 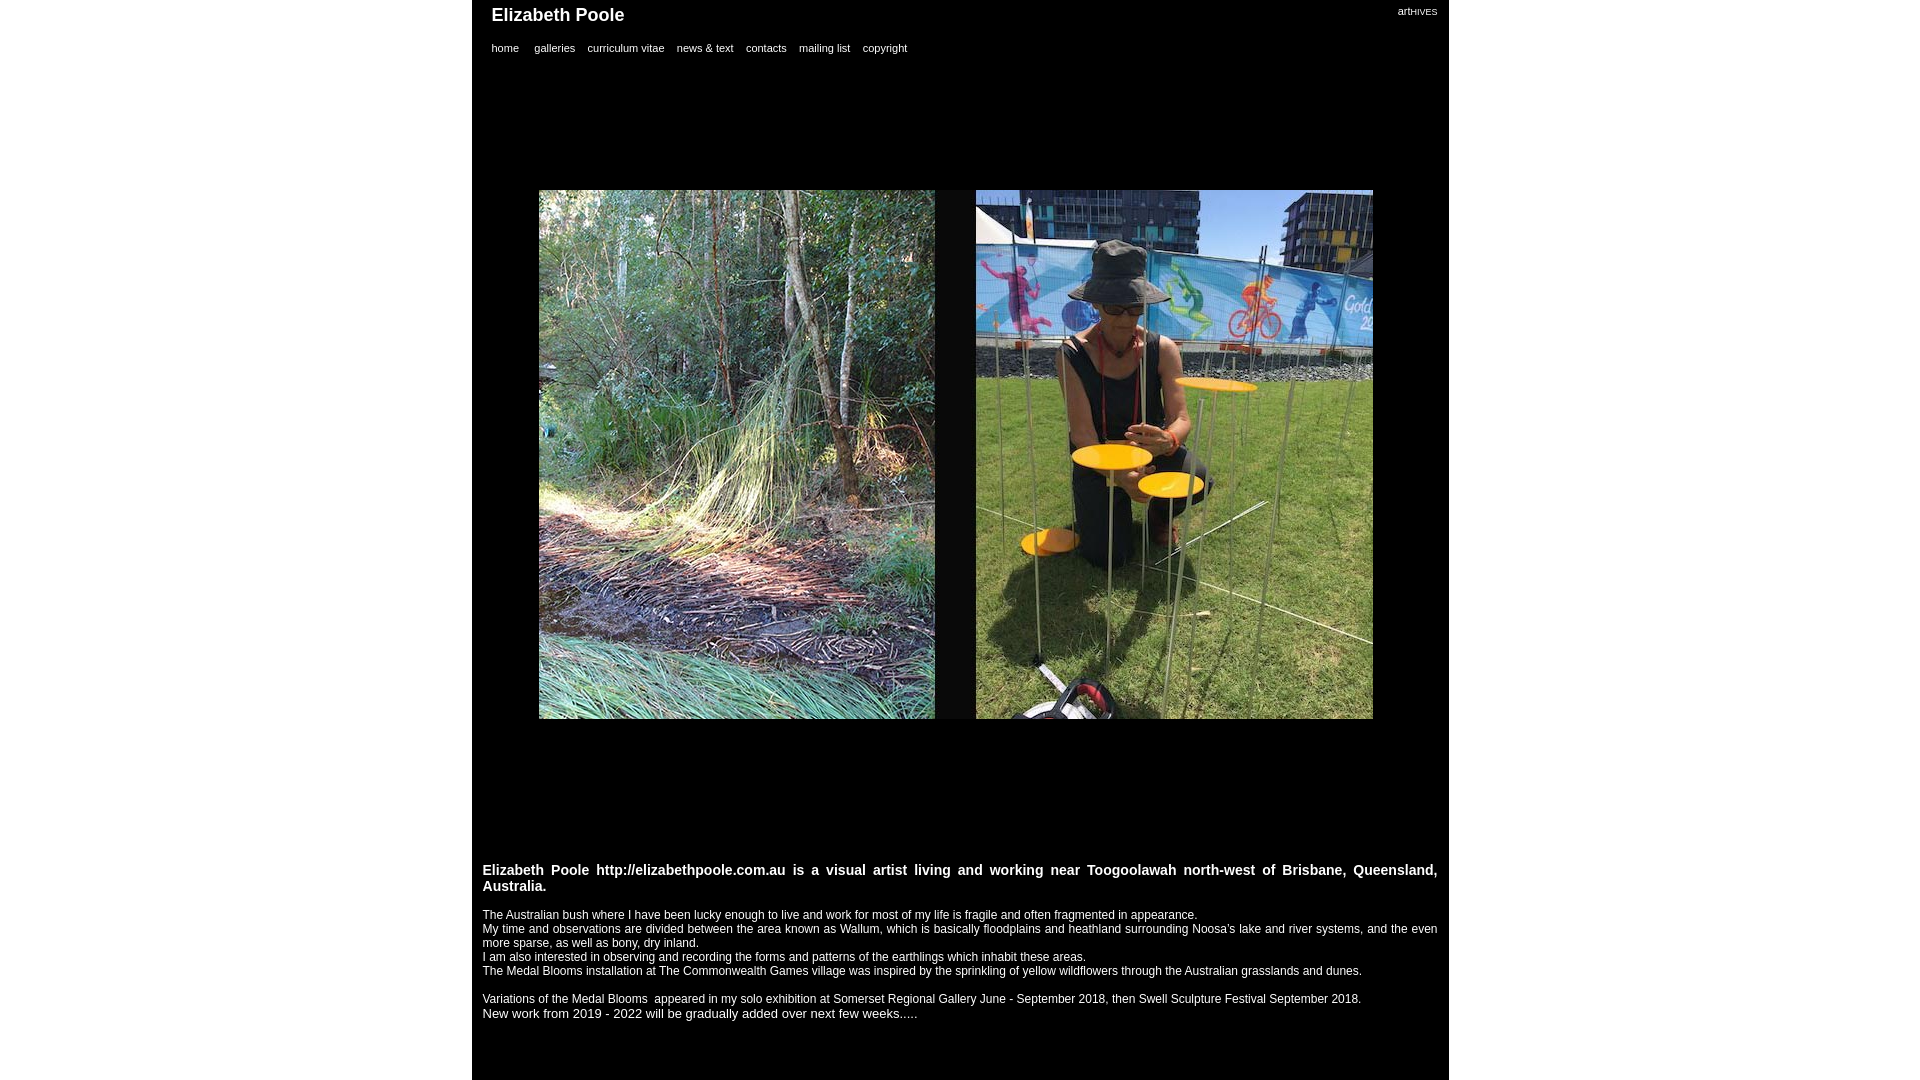 I want to click on artHIVES, so click(x=1418, y=10).